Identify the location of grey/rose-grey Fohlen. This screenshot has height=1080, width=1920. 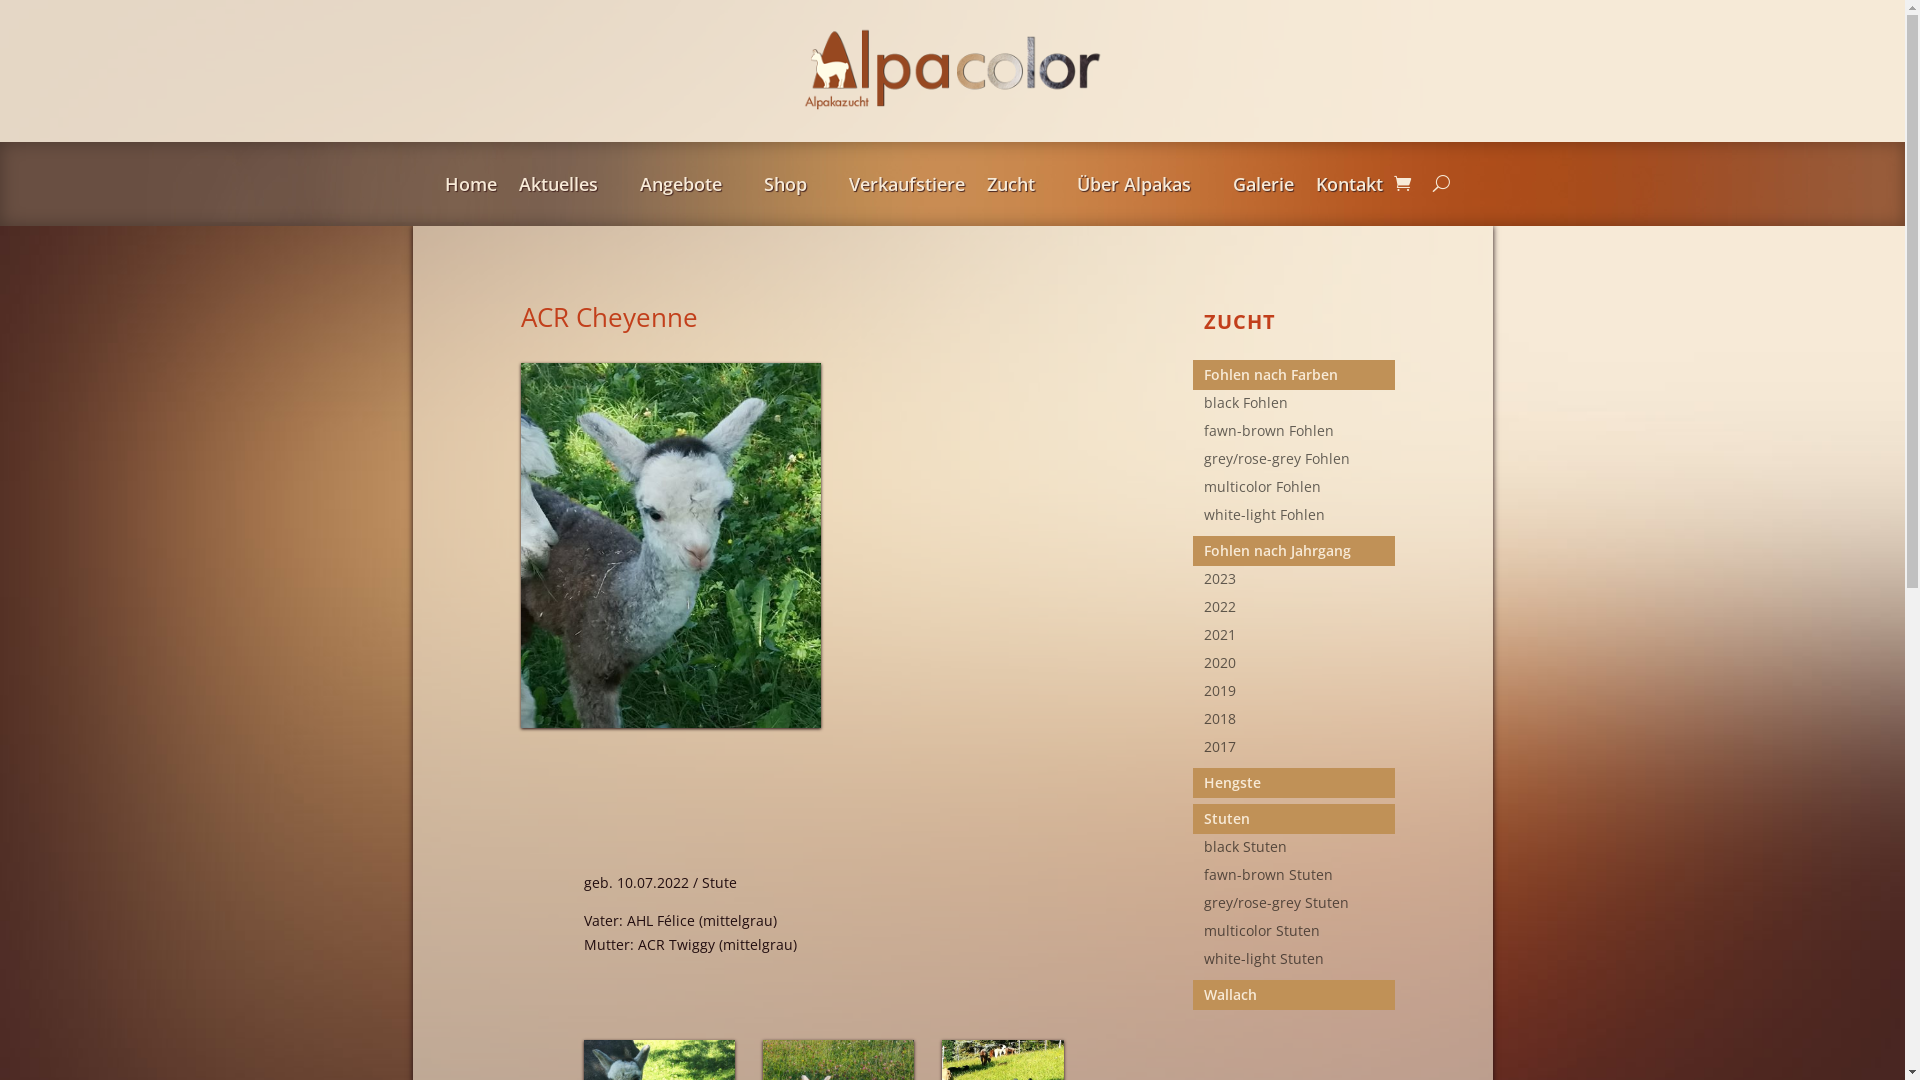
(1300, 463).